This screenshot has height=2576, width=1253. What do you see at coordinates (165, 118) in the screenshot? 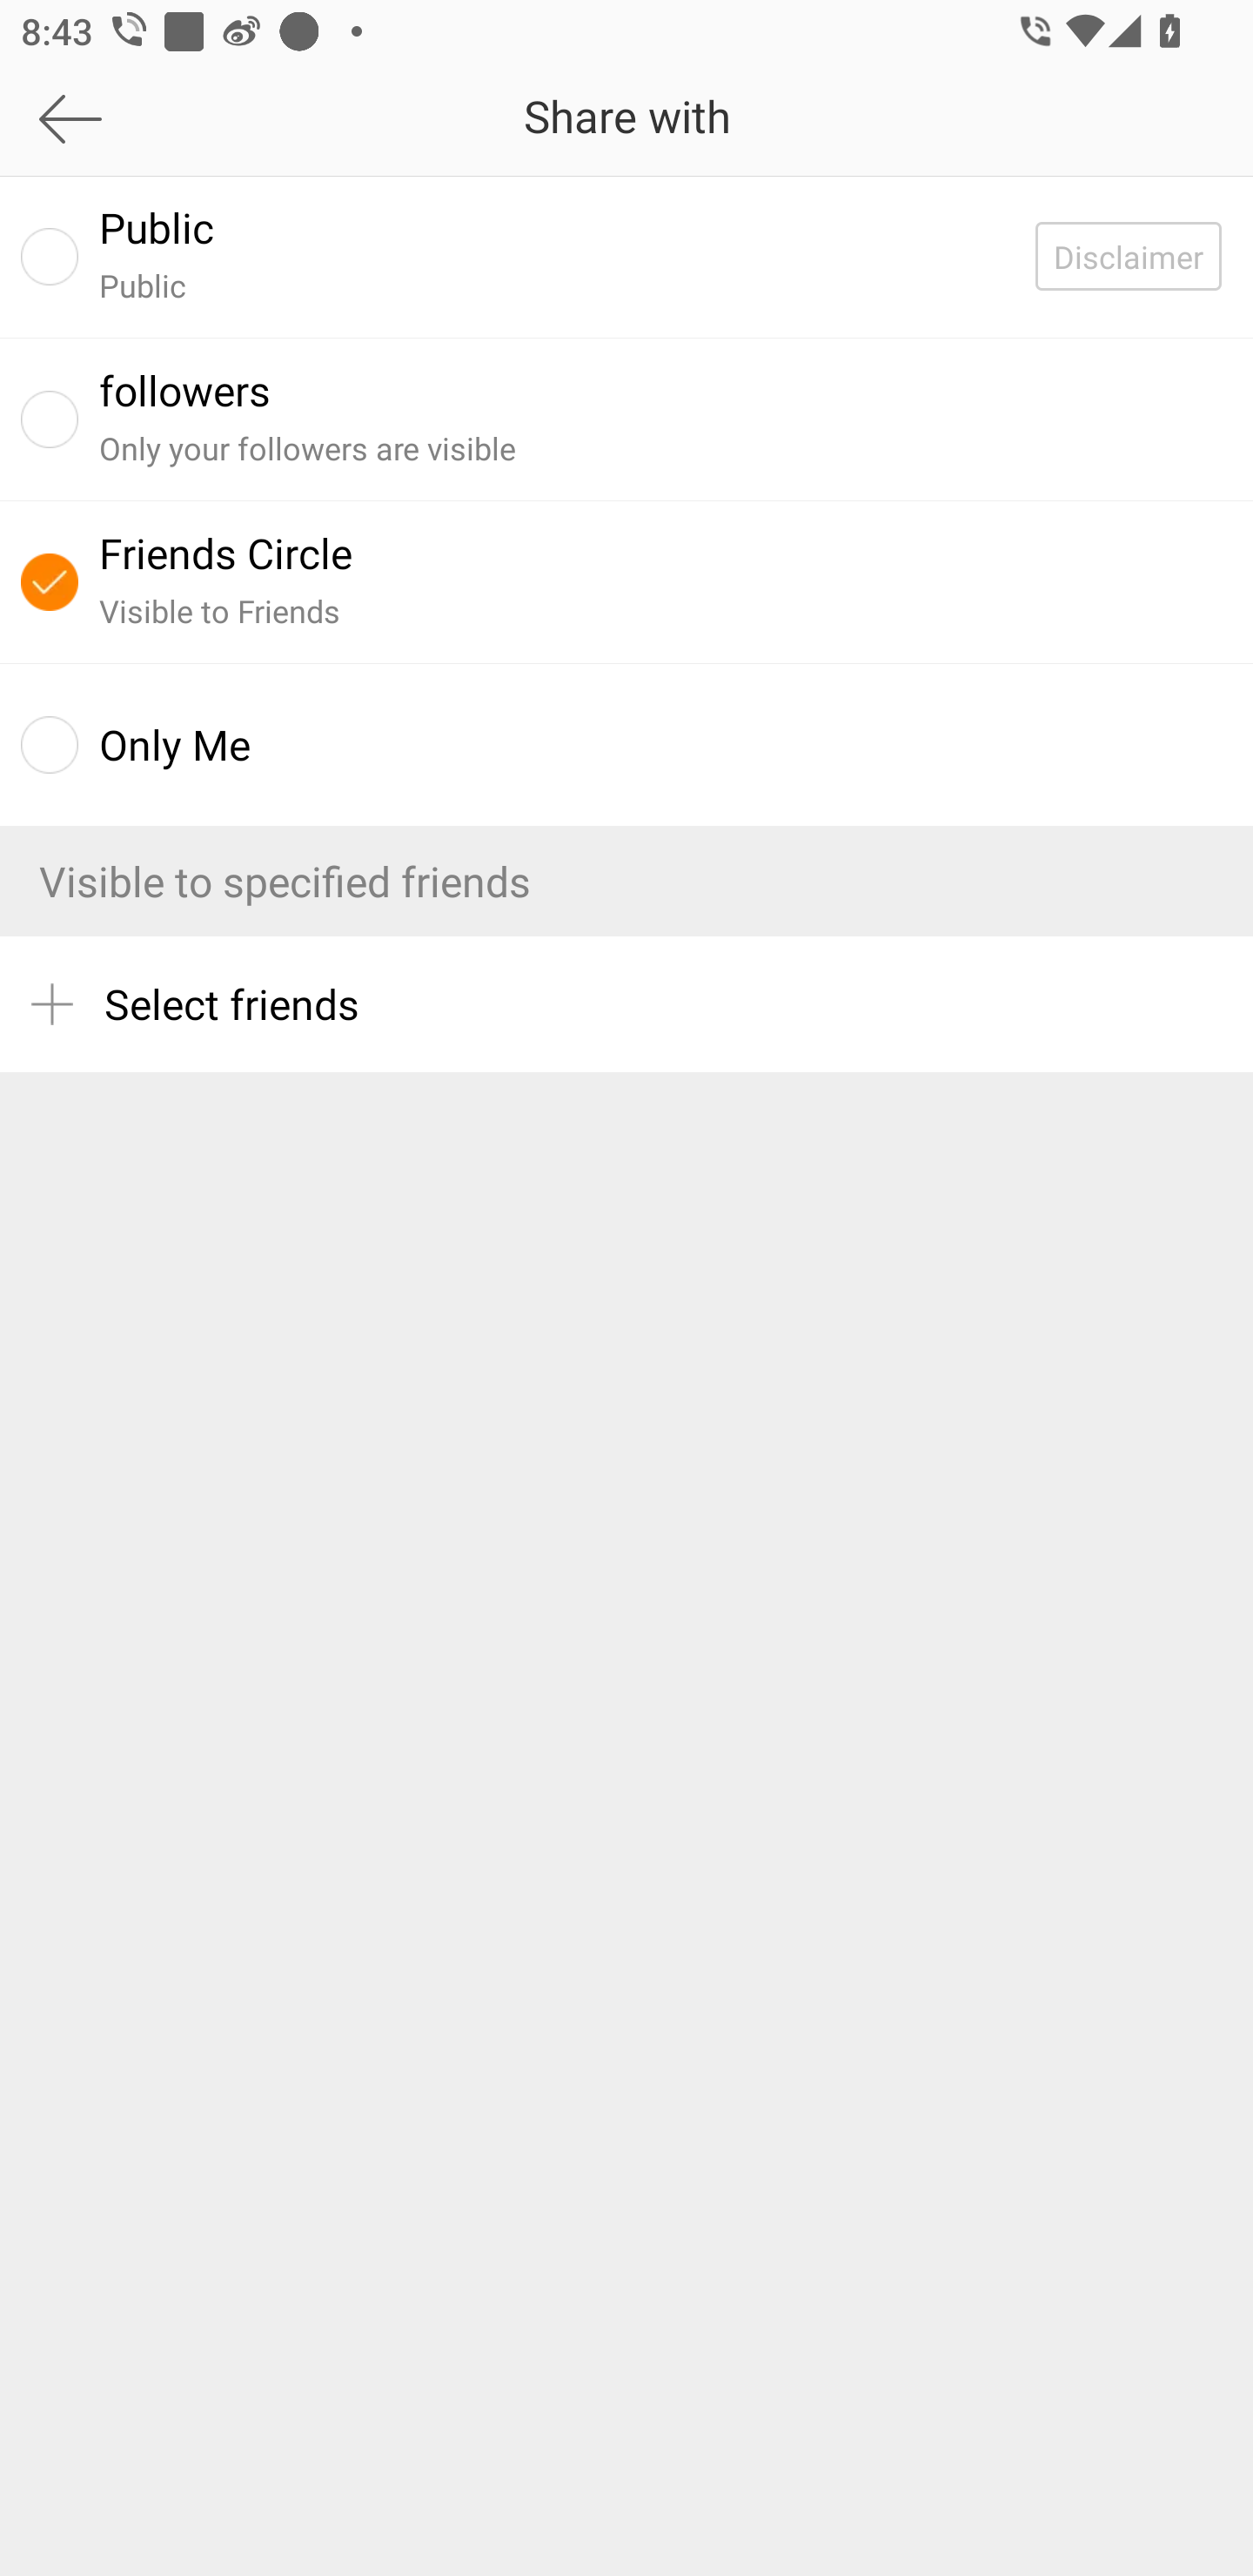
I see `Back` at bounding box center [165, 118].